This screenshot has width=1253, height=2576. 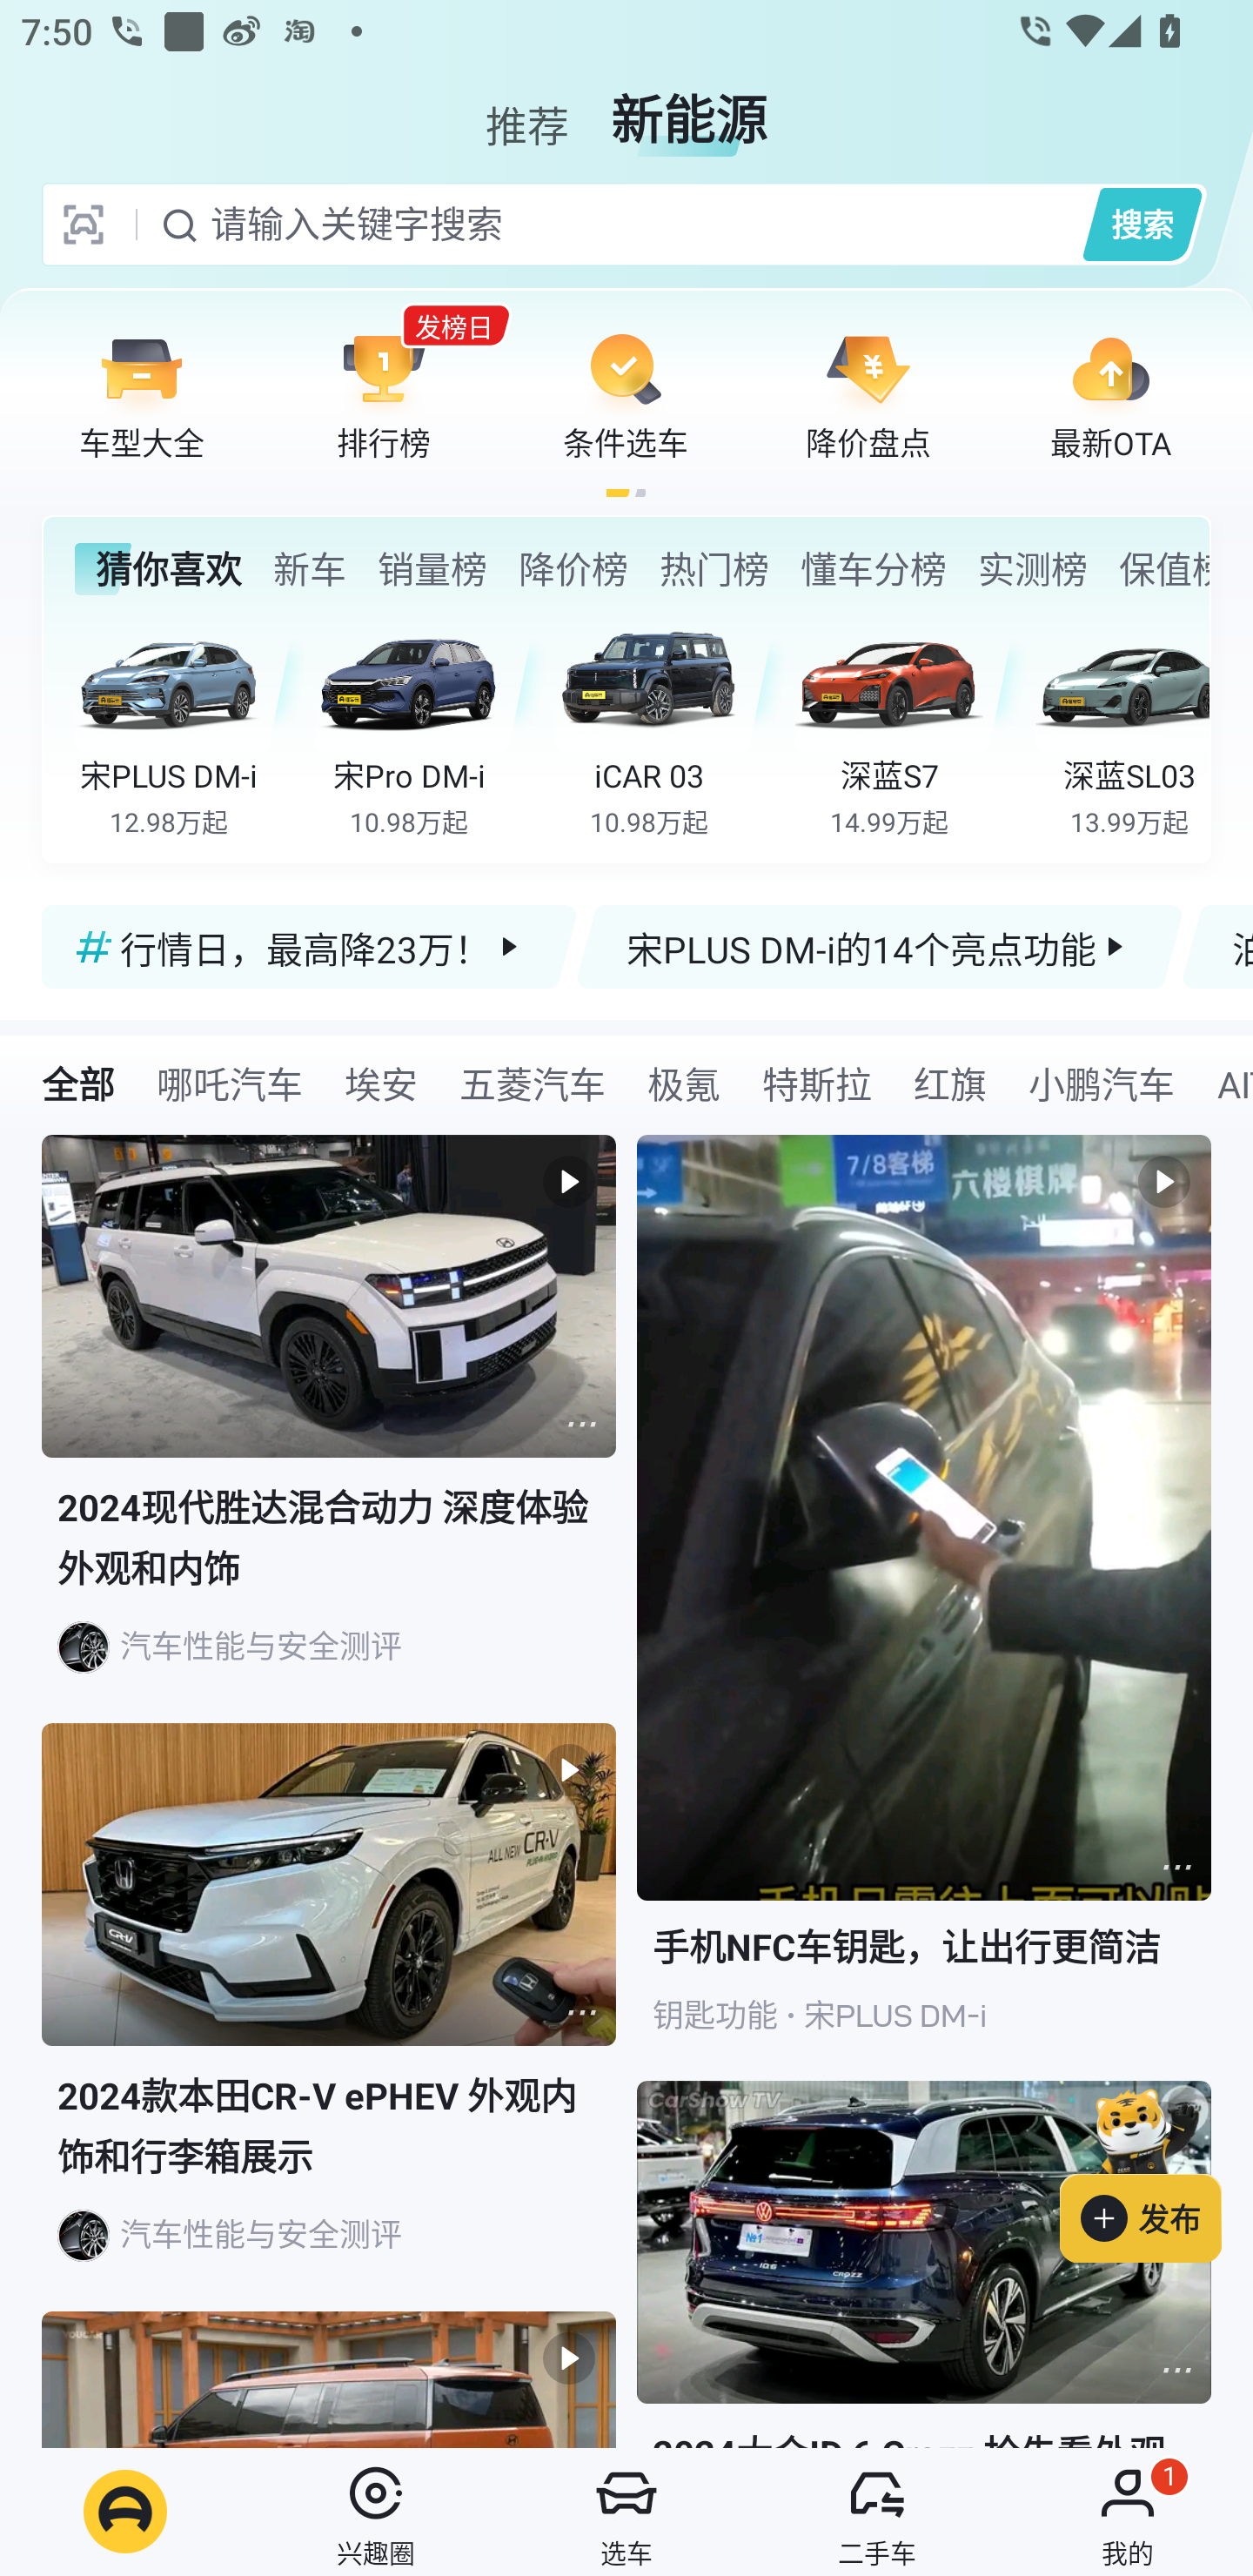 What do you see at coordinates (1142, 224) in the screenshot?
I see `搜索` at bounding box center [1142, 224].